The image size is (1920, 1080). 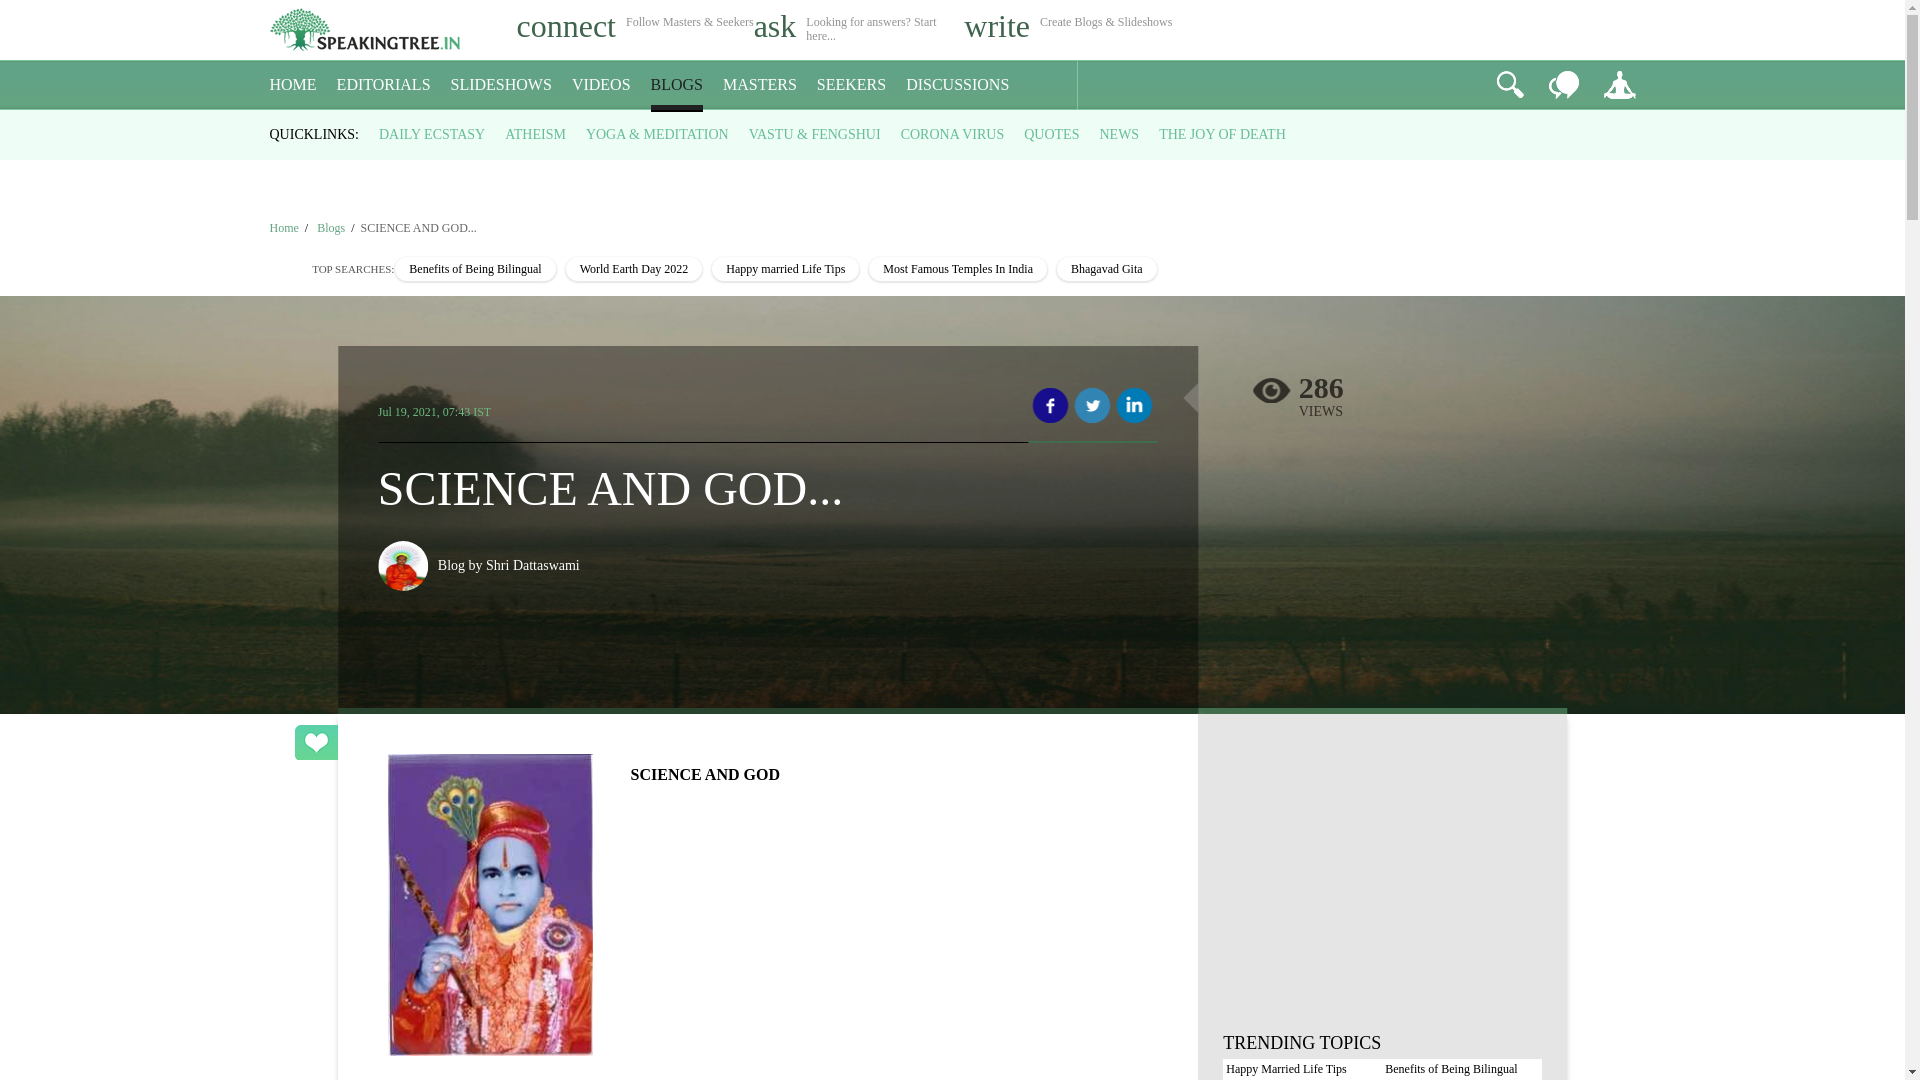 What do you see at coordinates (293, 85) in the screenshot?
I see `HOME` at bounding box center [293, 85].